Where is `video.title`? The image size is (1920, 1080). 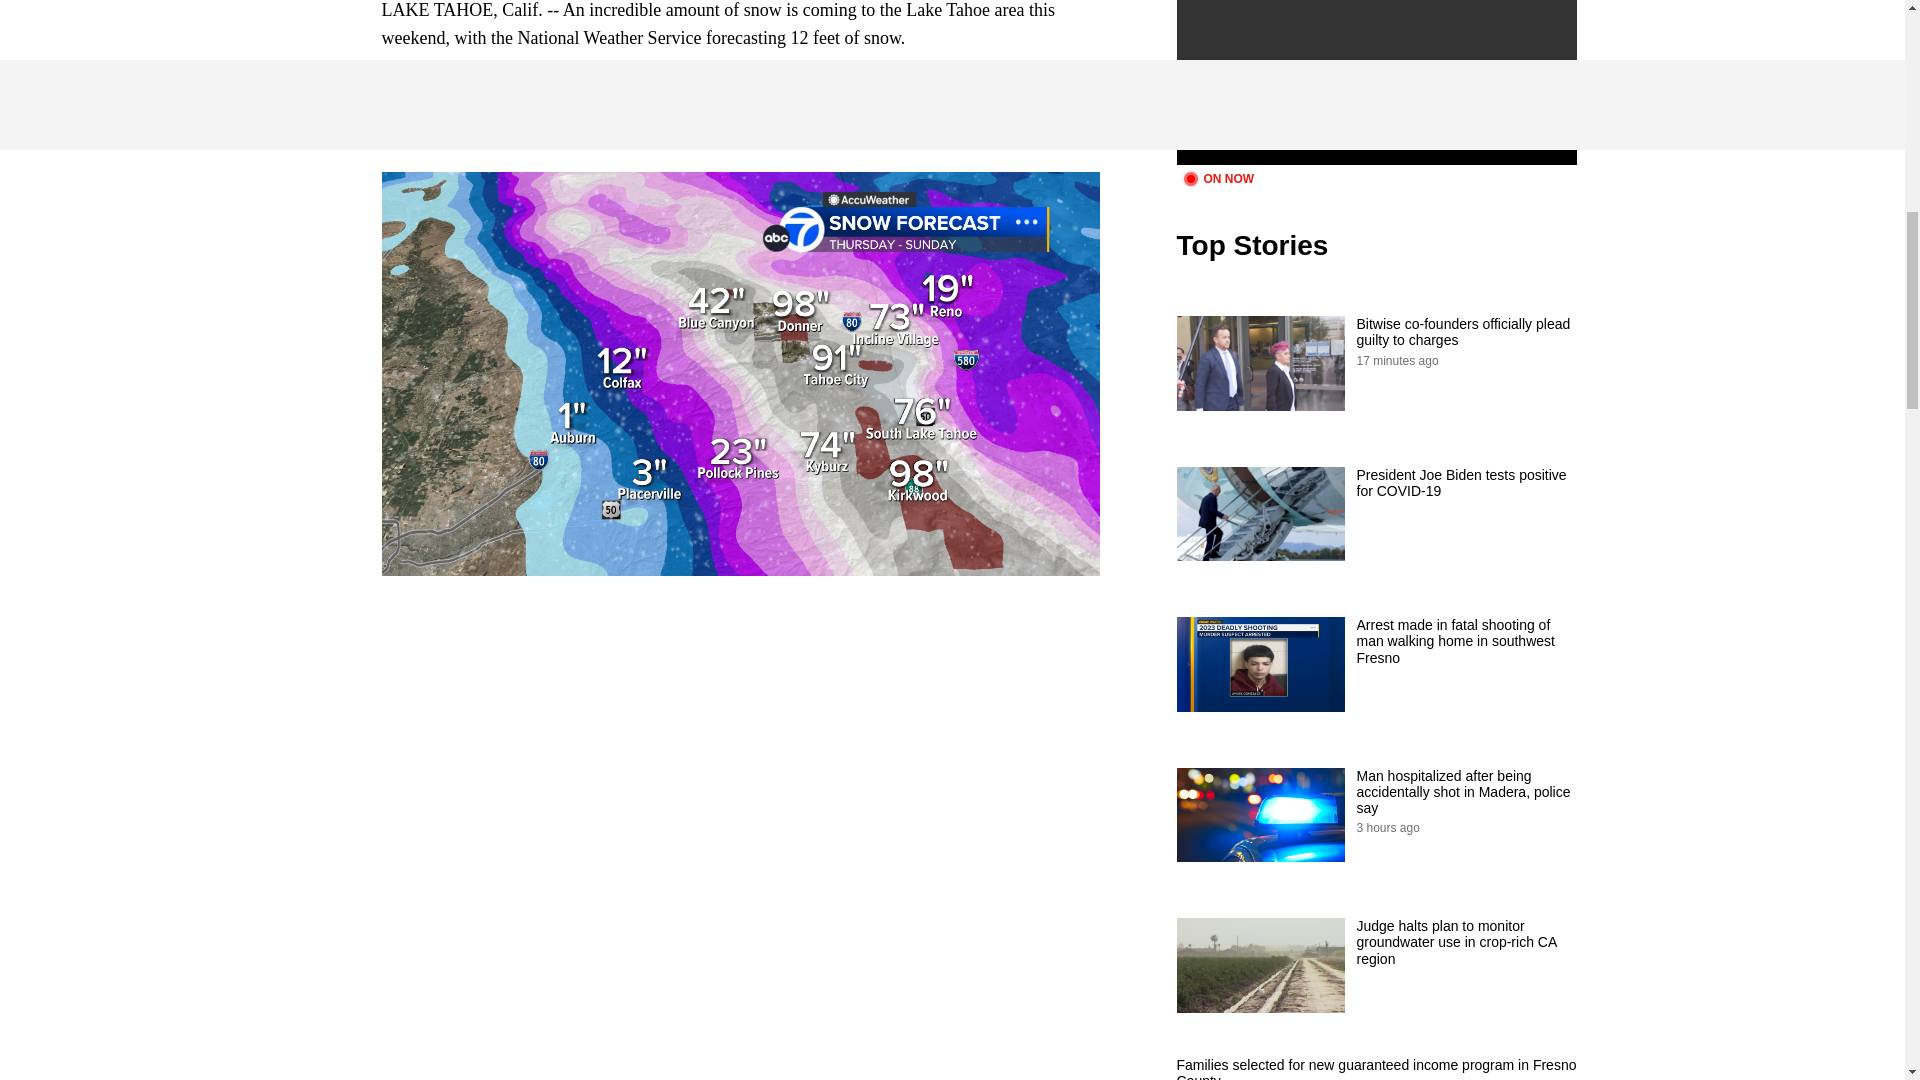
video.title is located at coordinates (1376, 82).